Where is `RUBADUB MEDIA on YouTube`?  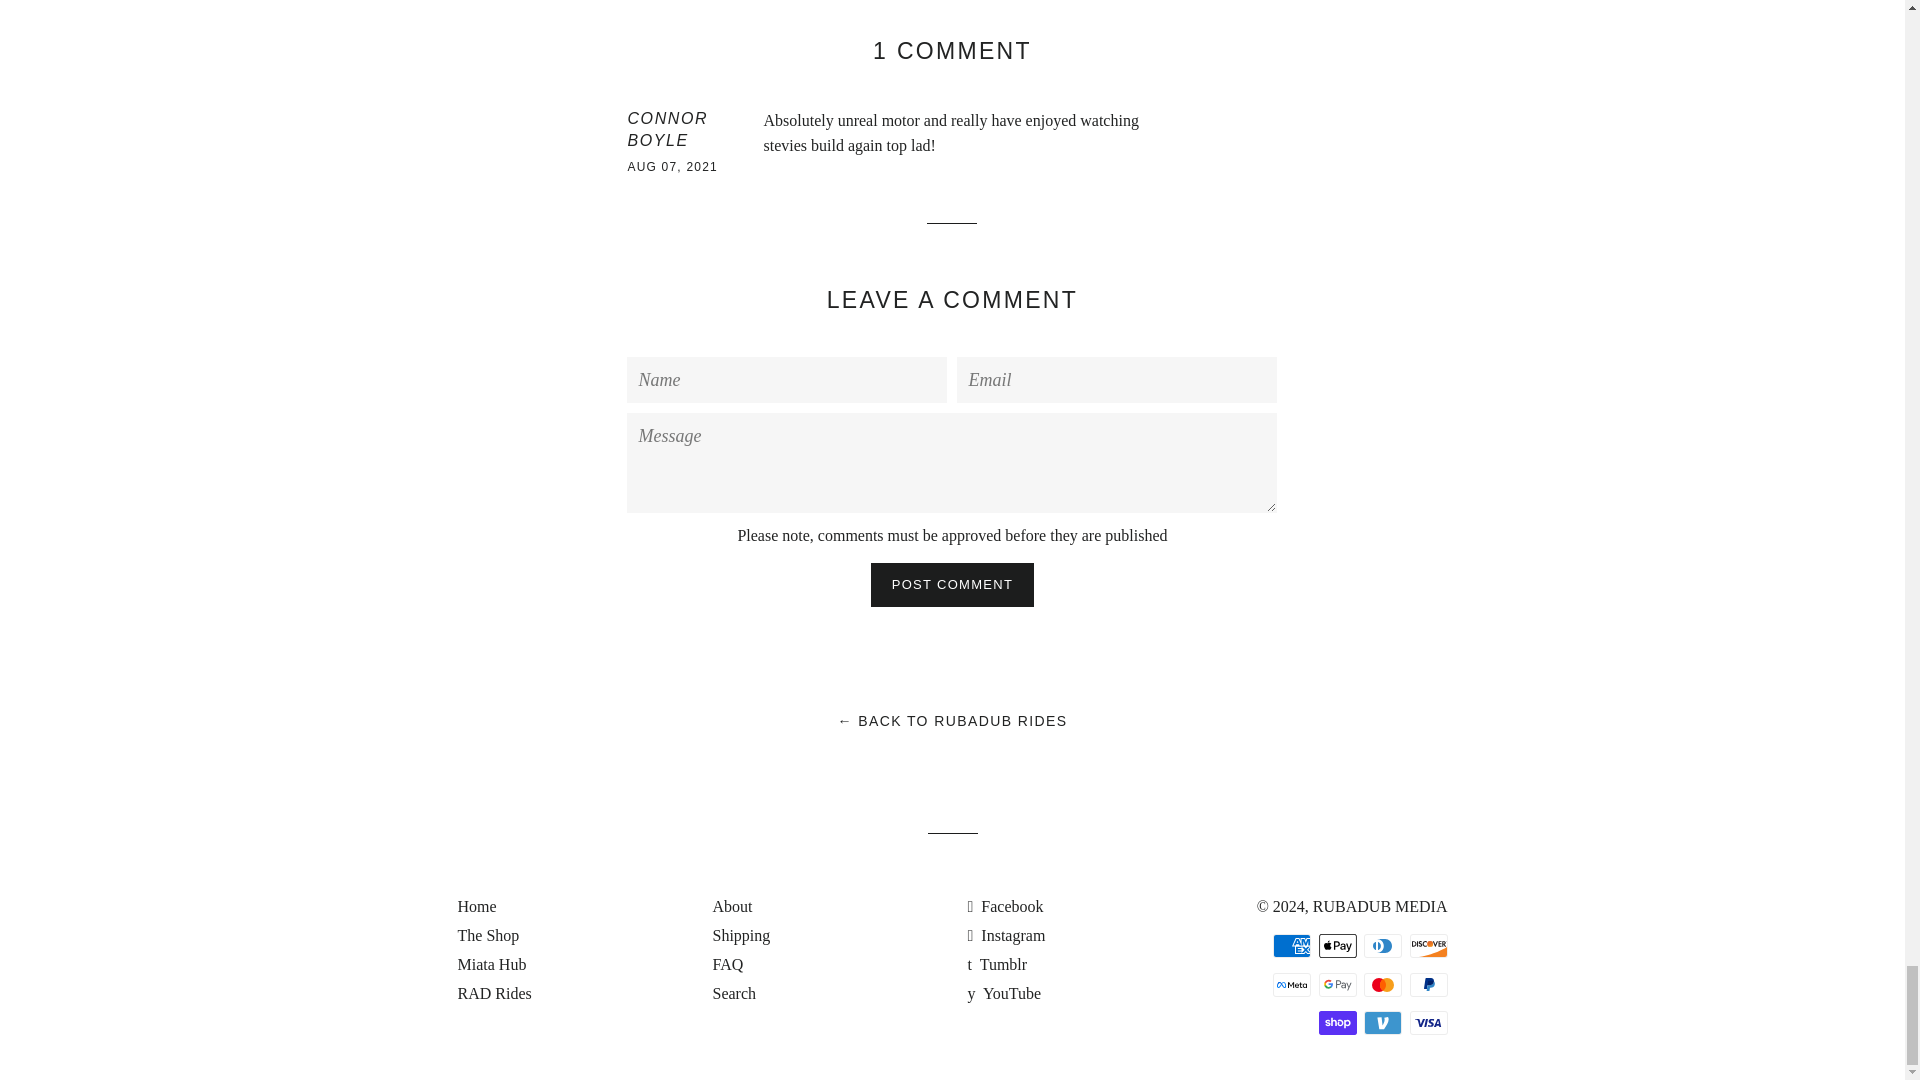
RUBADUB MEDIA on YouTube is located at coordinates (1004, 993).